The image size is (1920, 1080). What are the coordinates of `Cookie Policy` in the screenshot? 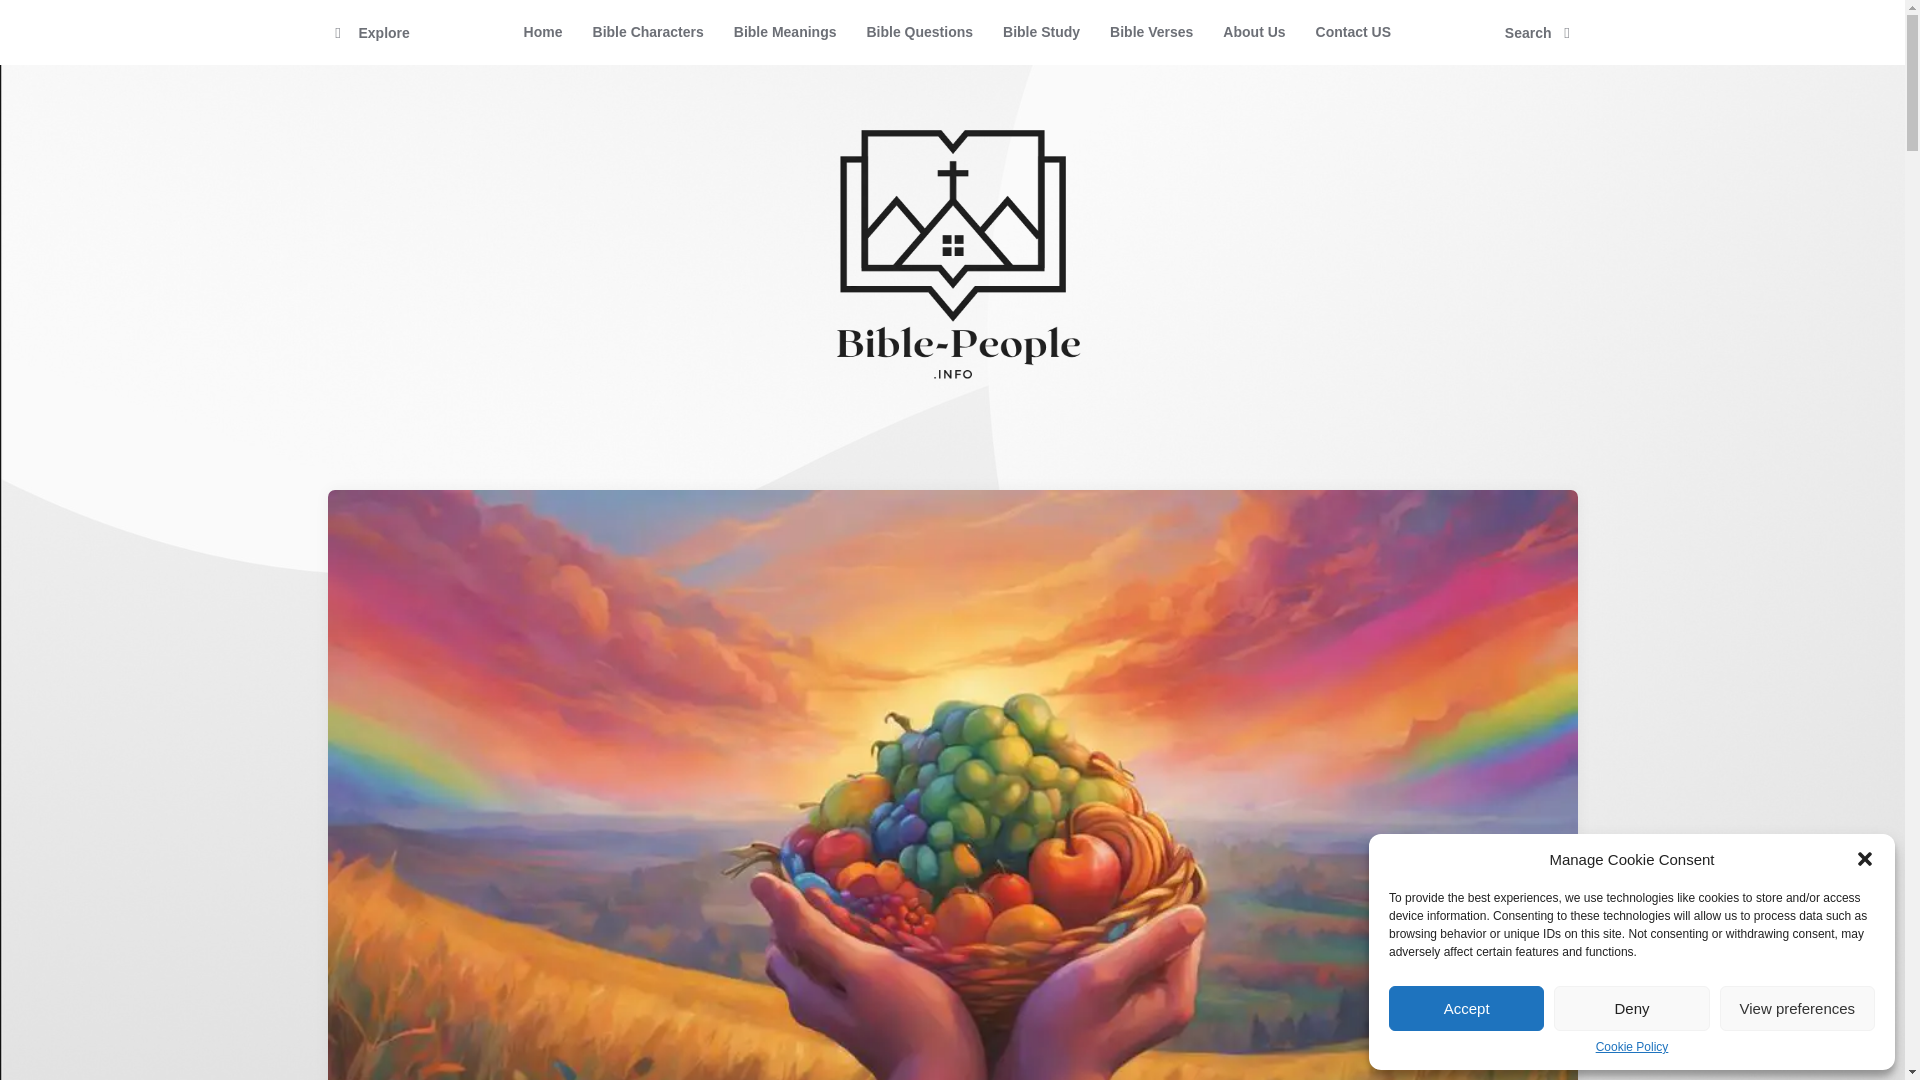 It's located at (1632, 1048).